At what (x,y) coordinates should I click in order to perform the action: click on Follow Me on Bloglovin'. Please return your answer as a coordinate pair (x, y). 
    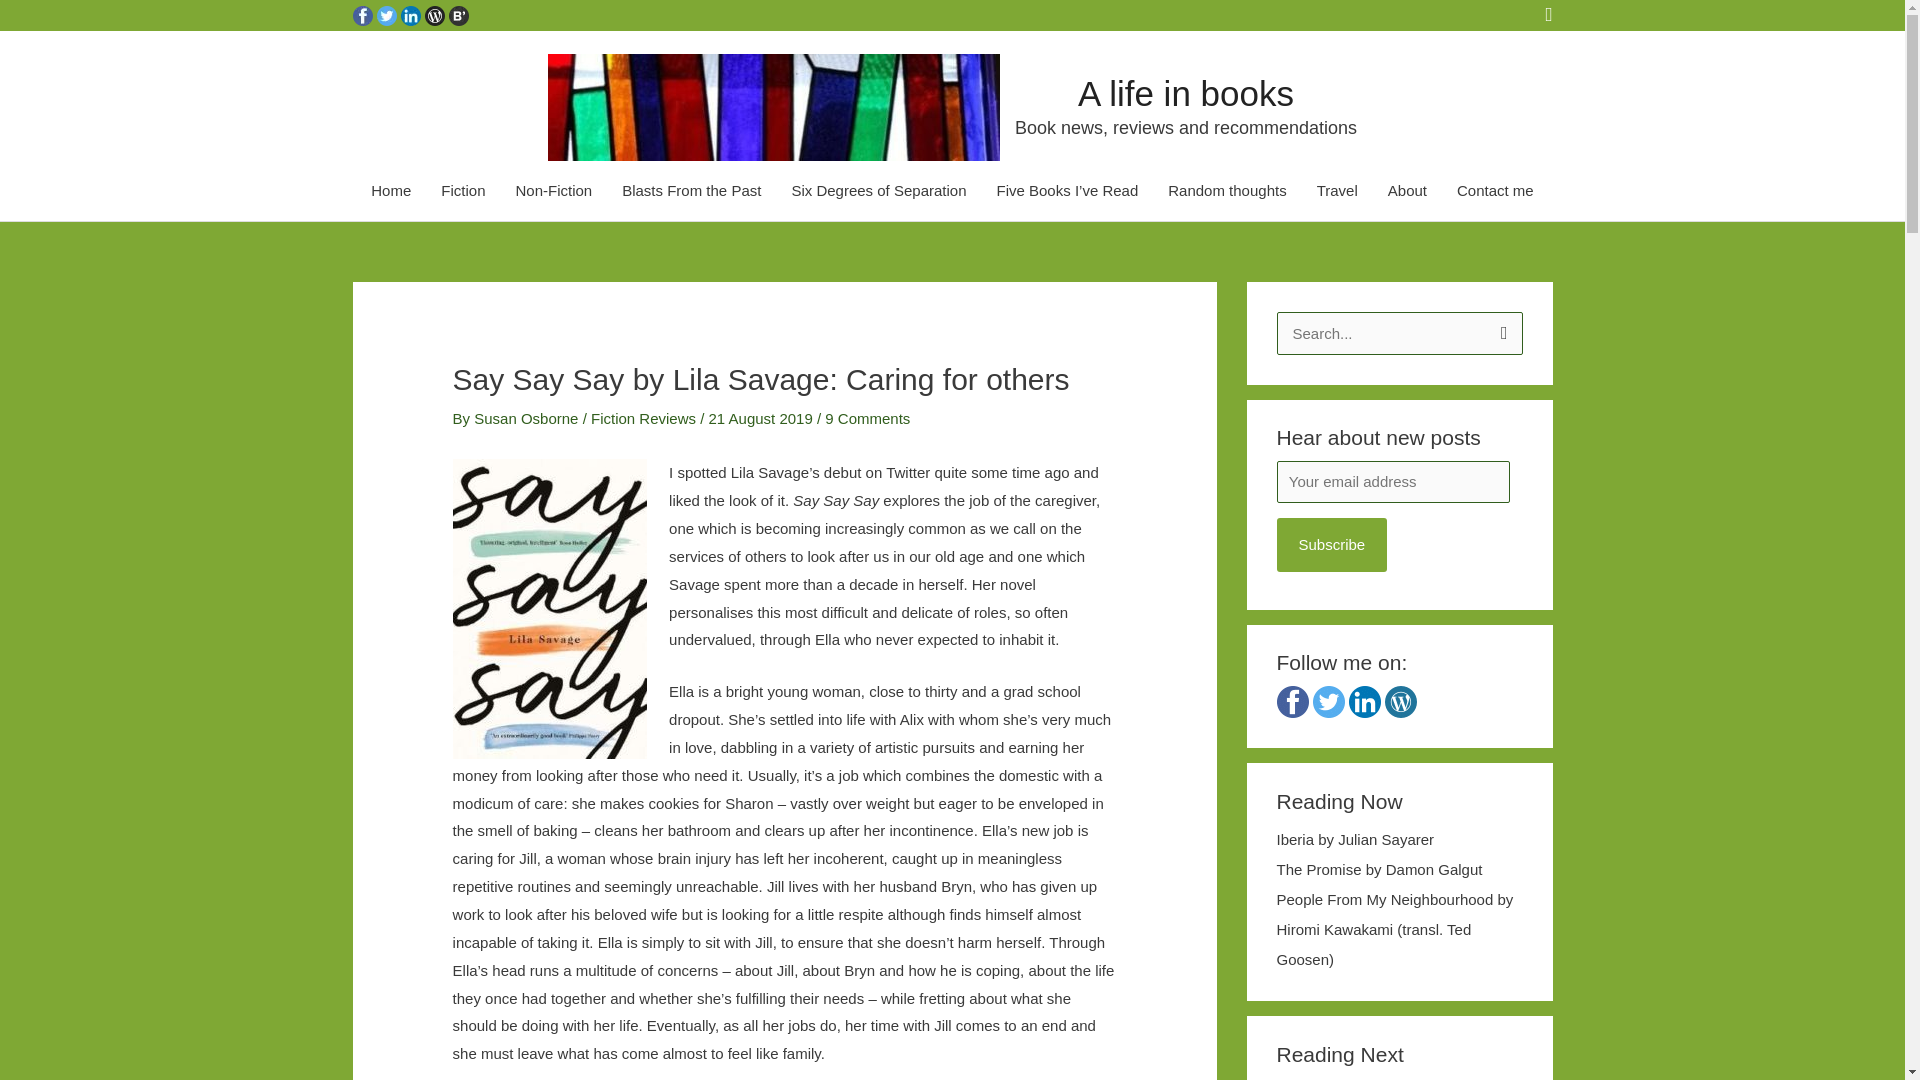
    Looking at the image, I should click on (458, 14).